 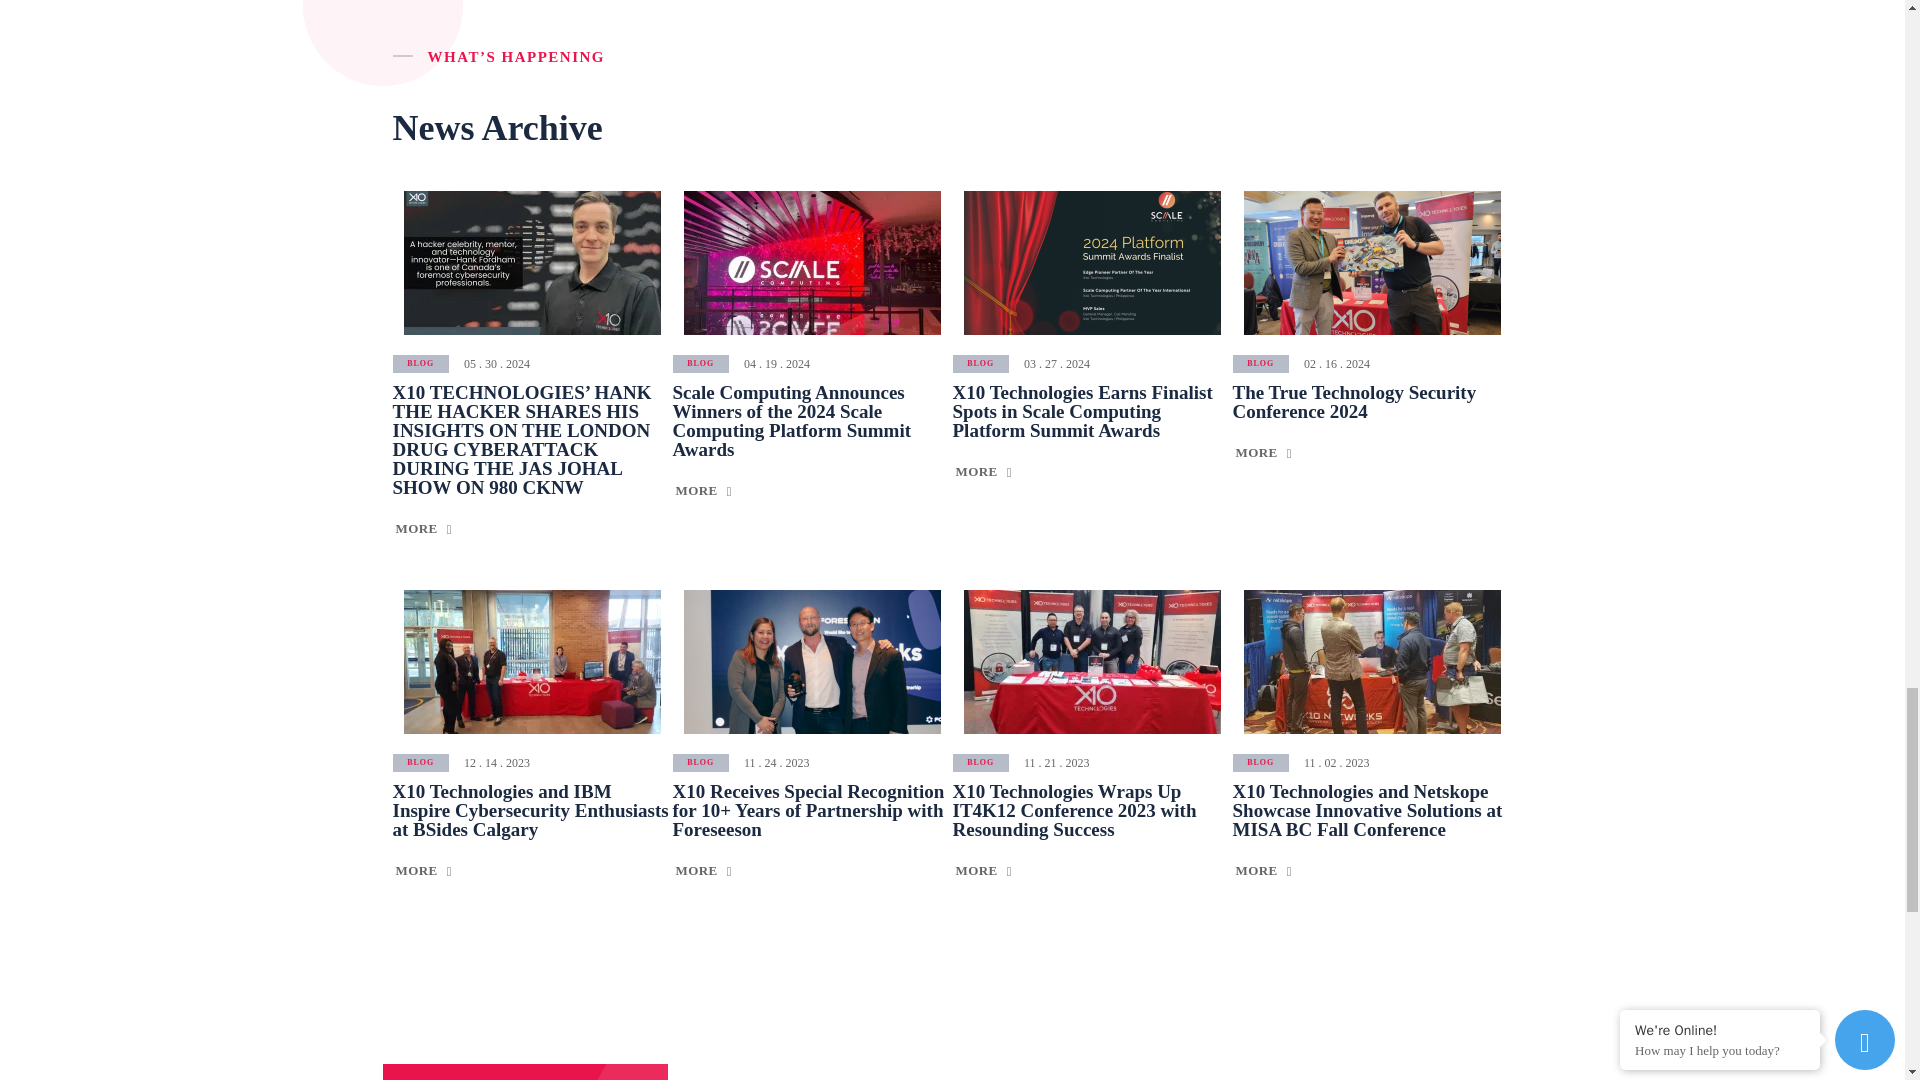 I want to click on MISA BC Fall Conference, so click(x=1372, y=662).